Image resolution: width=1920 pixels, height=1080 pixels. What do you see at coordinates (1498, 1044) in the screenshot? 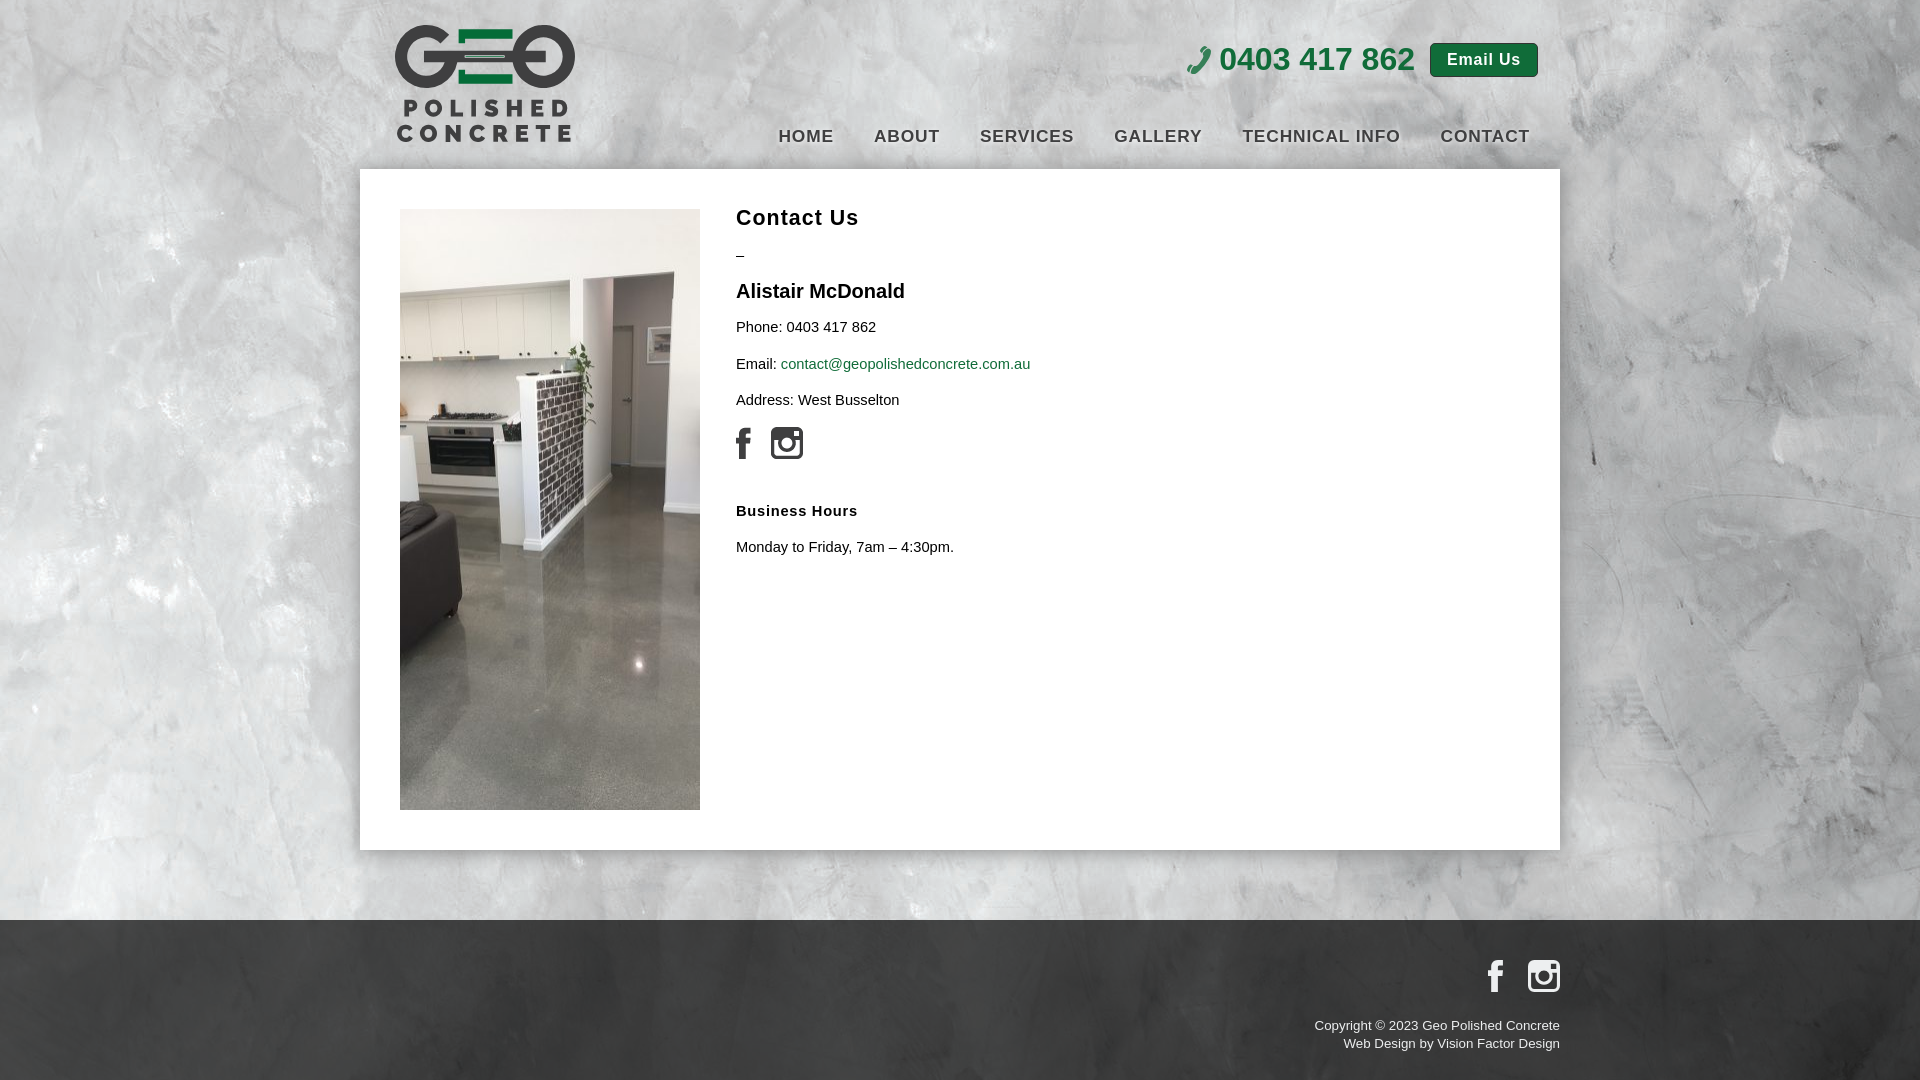
I see `Vision Factor Design` at bounding box center [1498, 1044].